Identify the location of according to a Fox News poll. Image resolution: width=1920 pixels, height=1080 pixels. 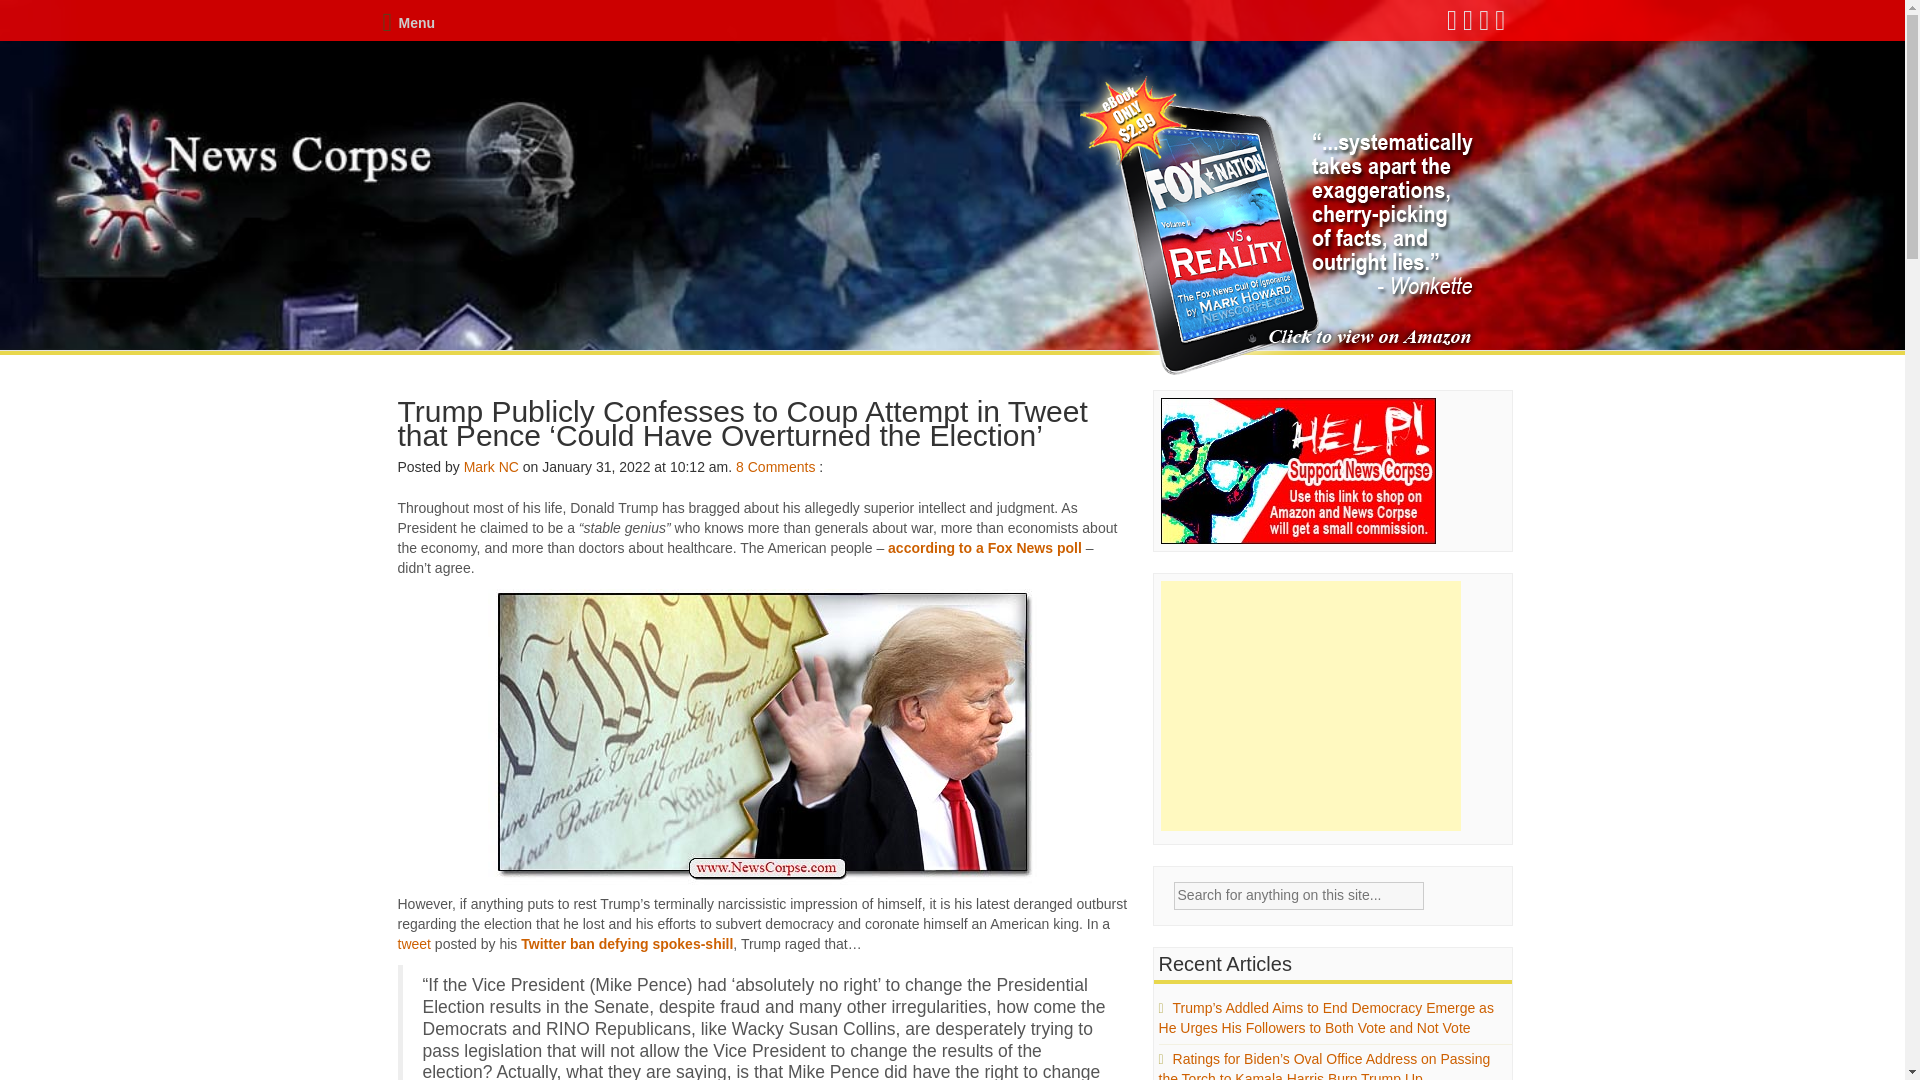
(984, 548).